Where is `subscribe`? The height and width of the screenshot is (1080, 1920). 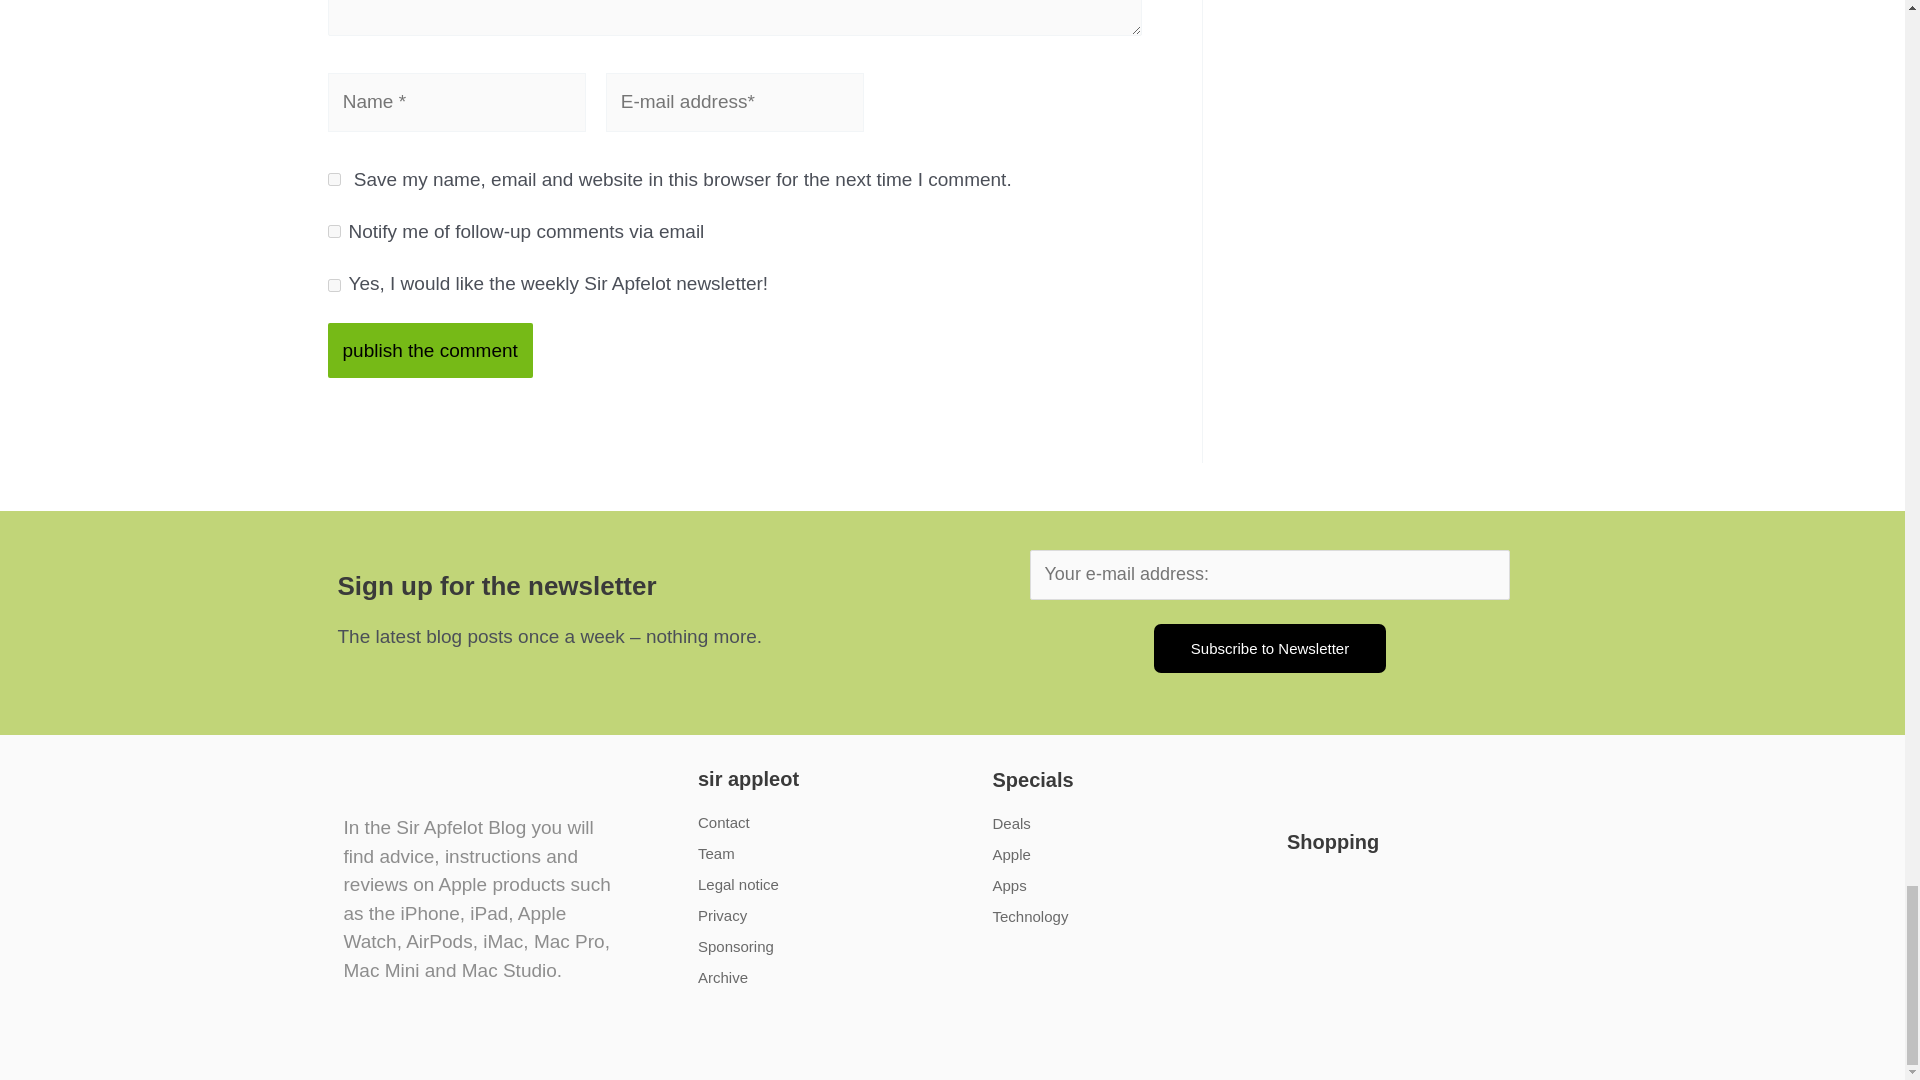 subscribe is located at coordinates (334, 230).